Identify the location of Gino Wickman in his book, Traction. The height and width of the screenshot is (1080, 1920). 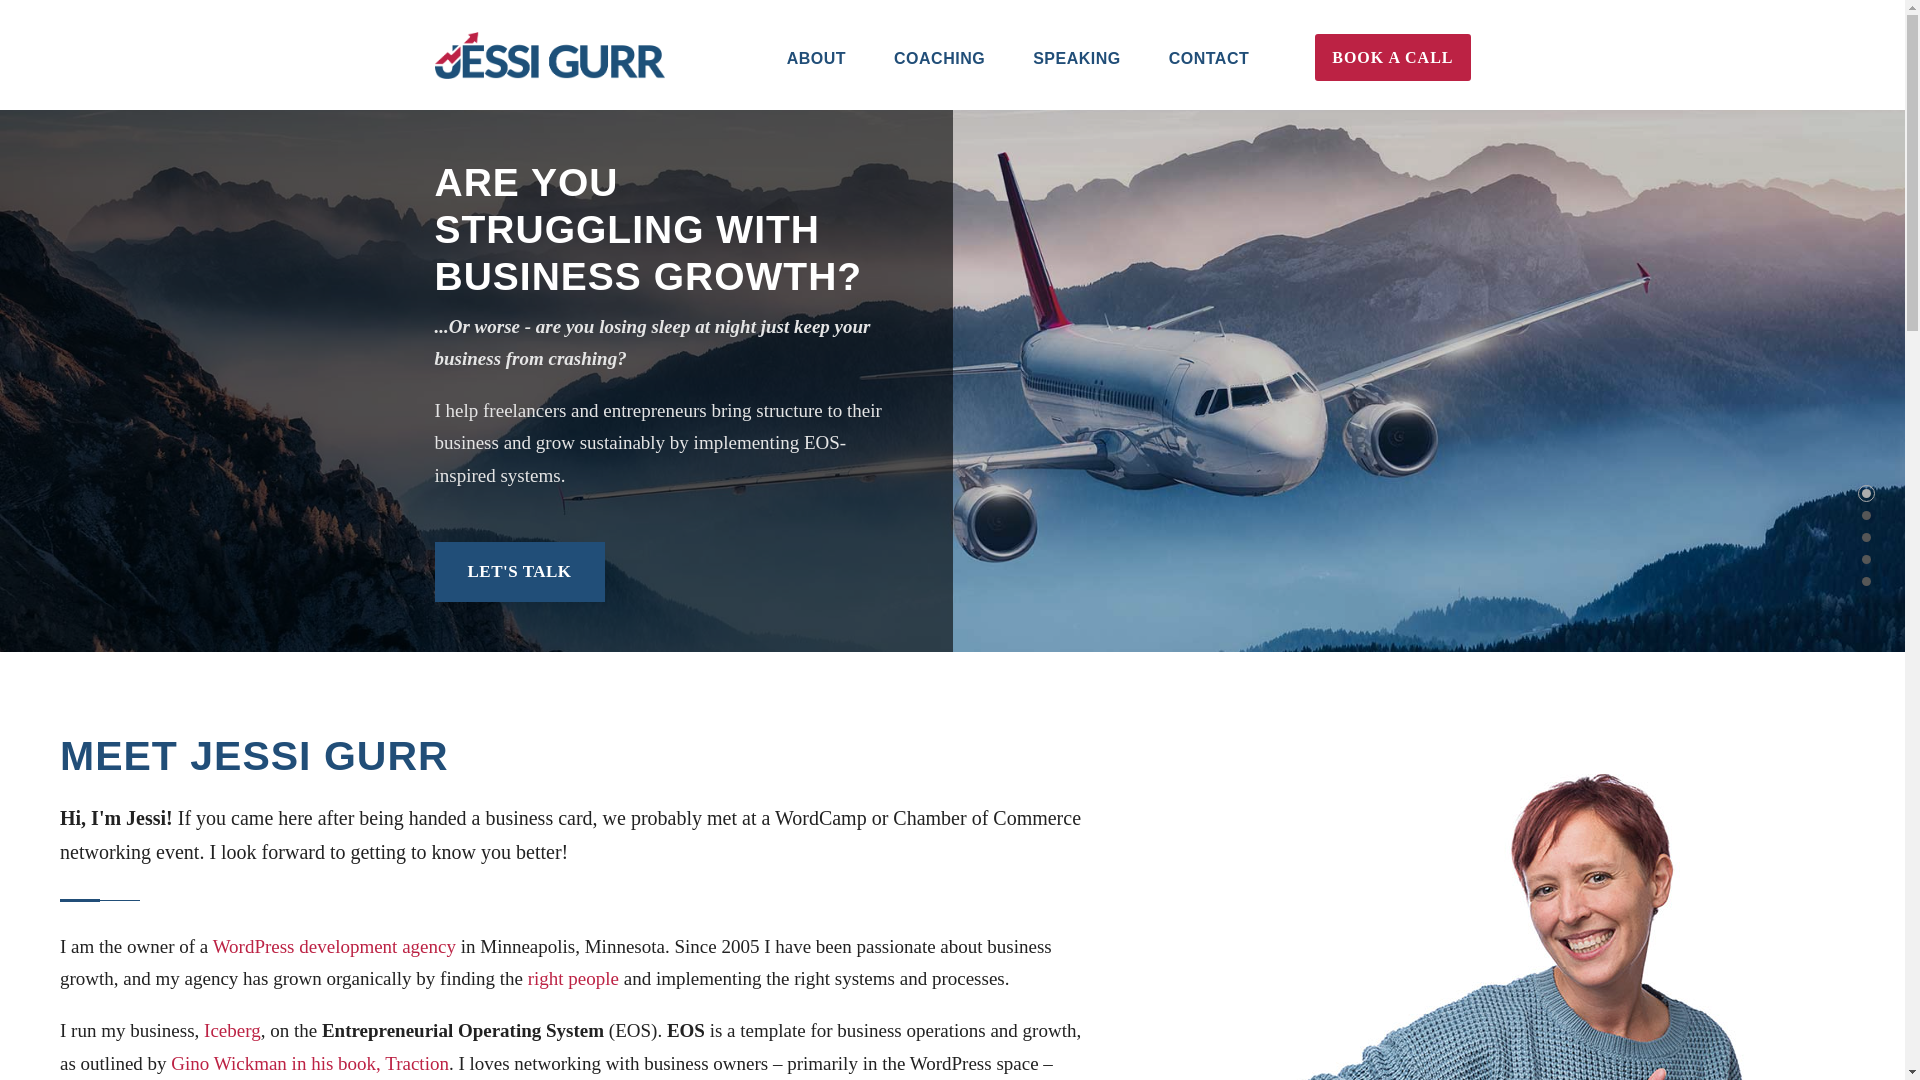
(310, 1063).